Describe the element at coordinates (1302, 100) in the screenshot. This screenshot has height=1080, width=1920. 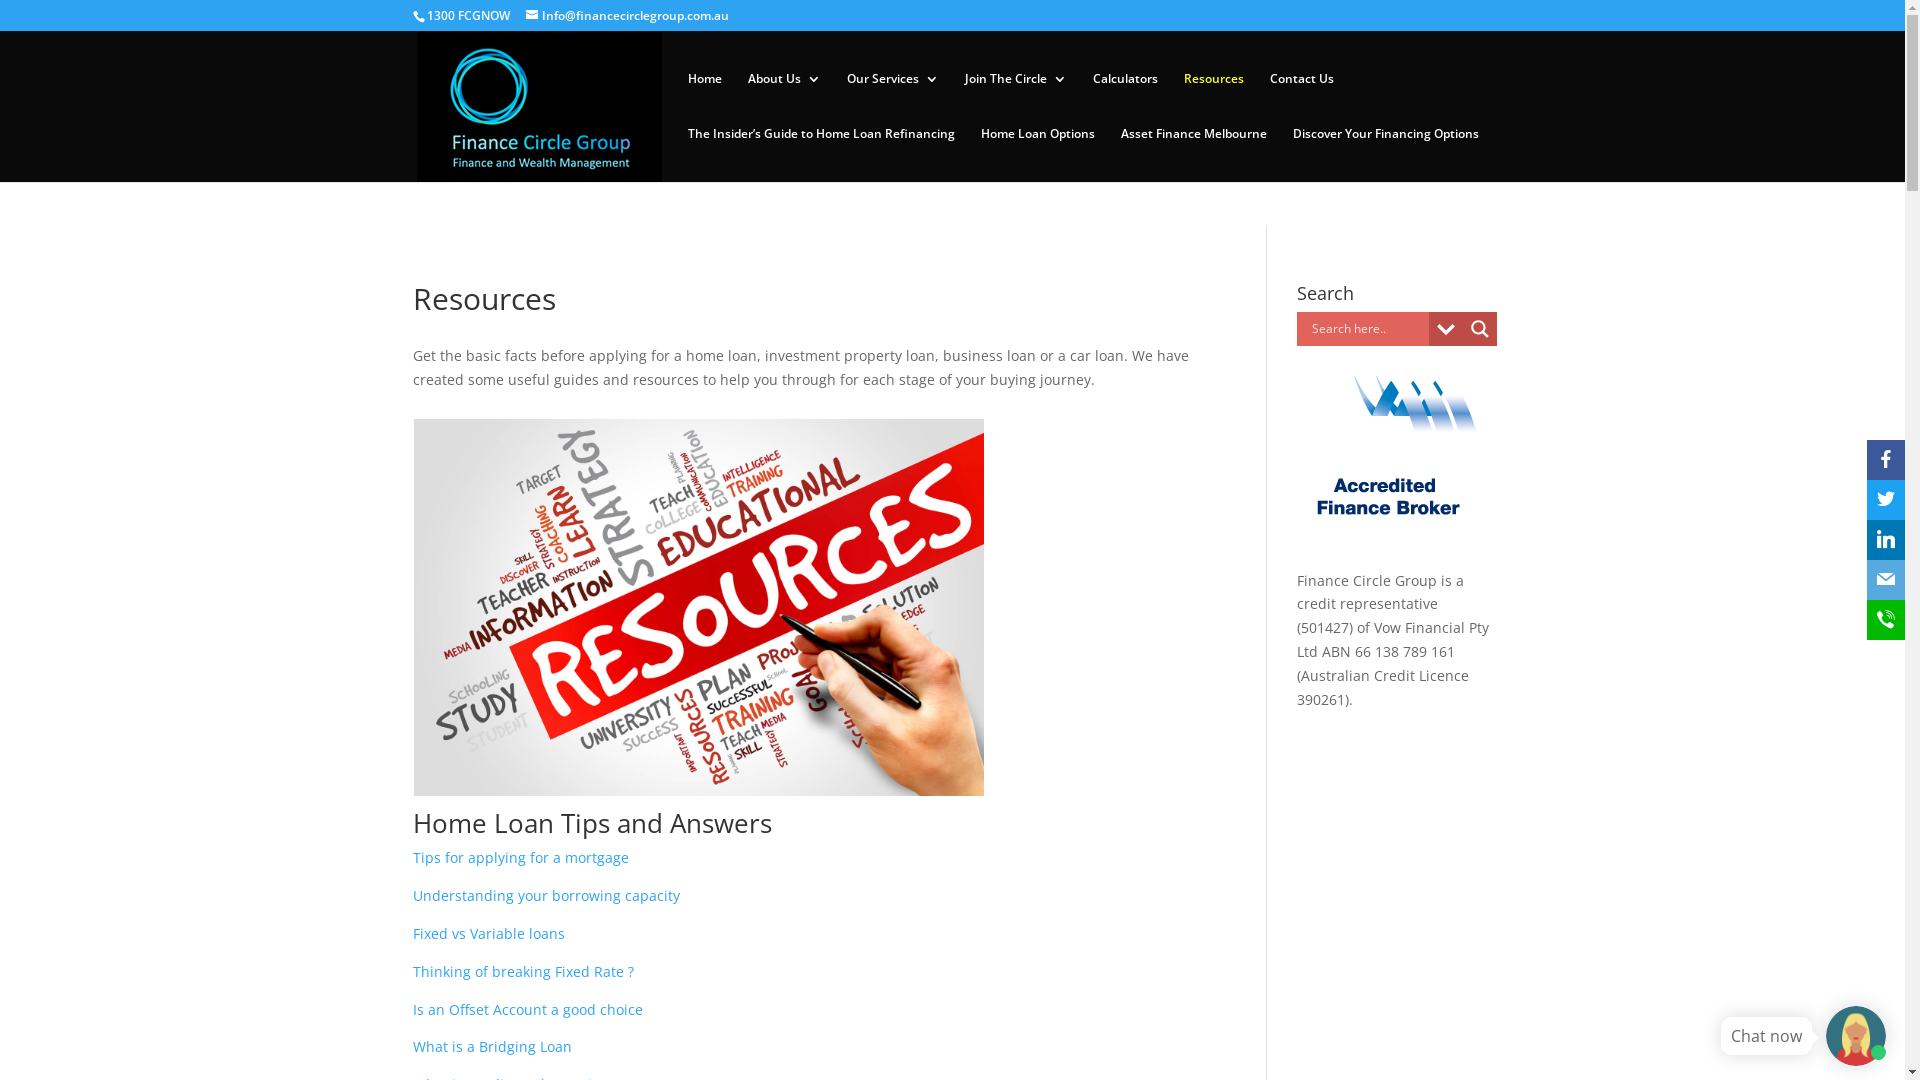
I see `Contact Us` at that location.